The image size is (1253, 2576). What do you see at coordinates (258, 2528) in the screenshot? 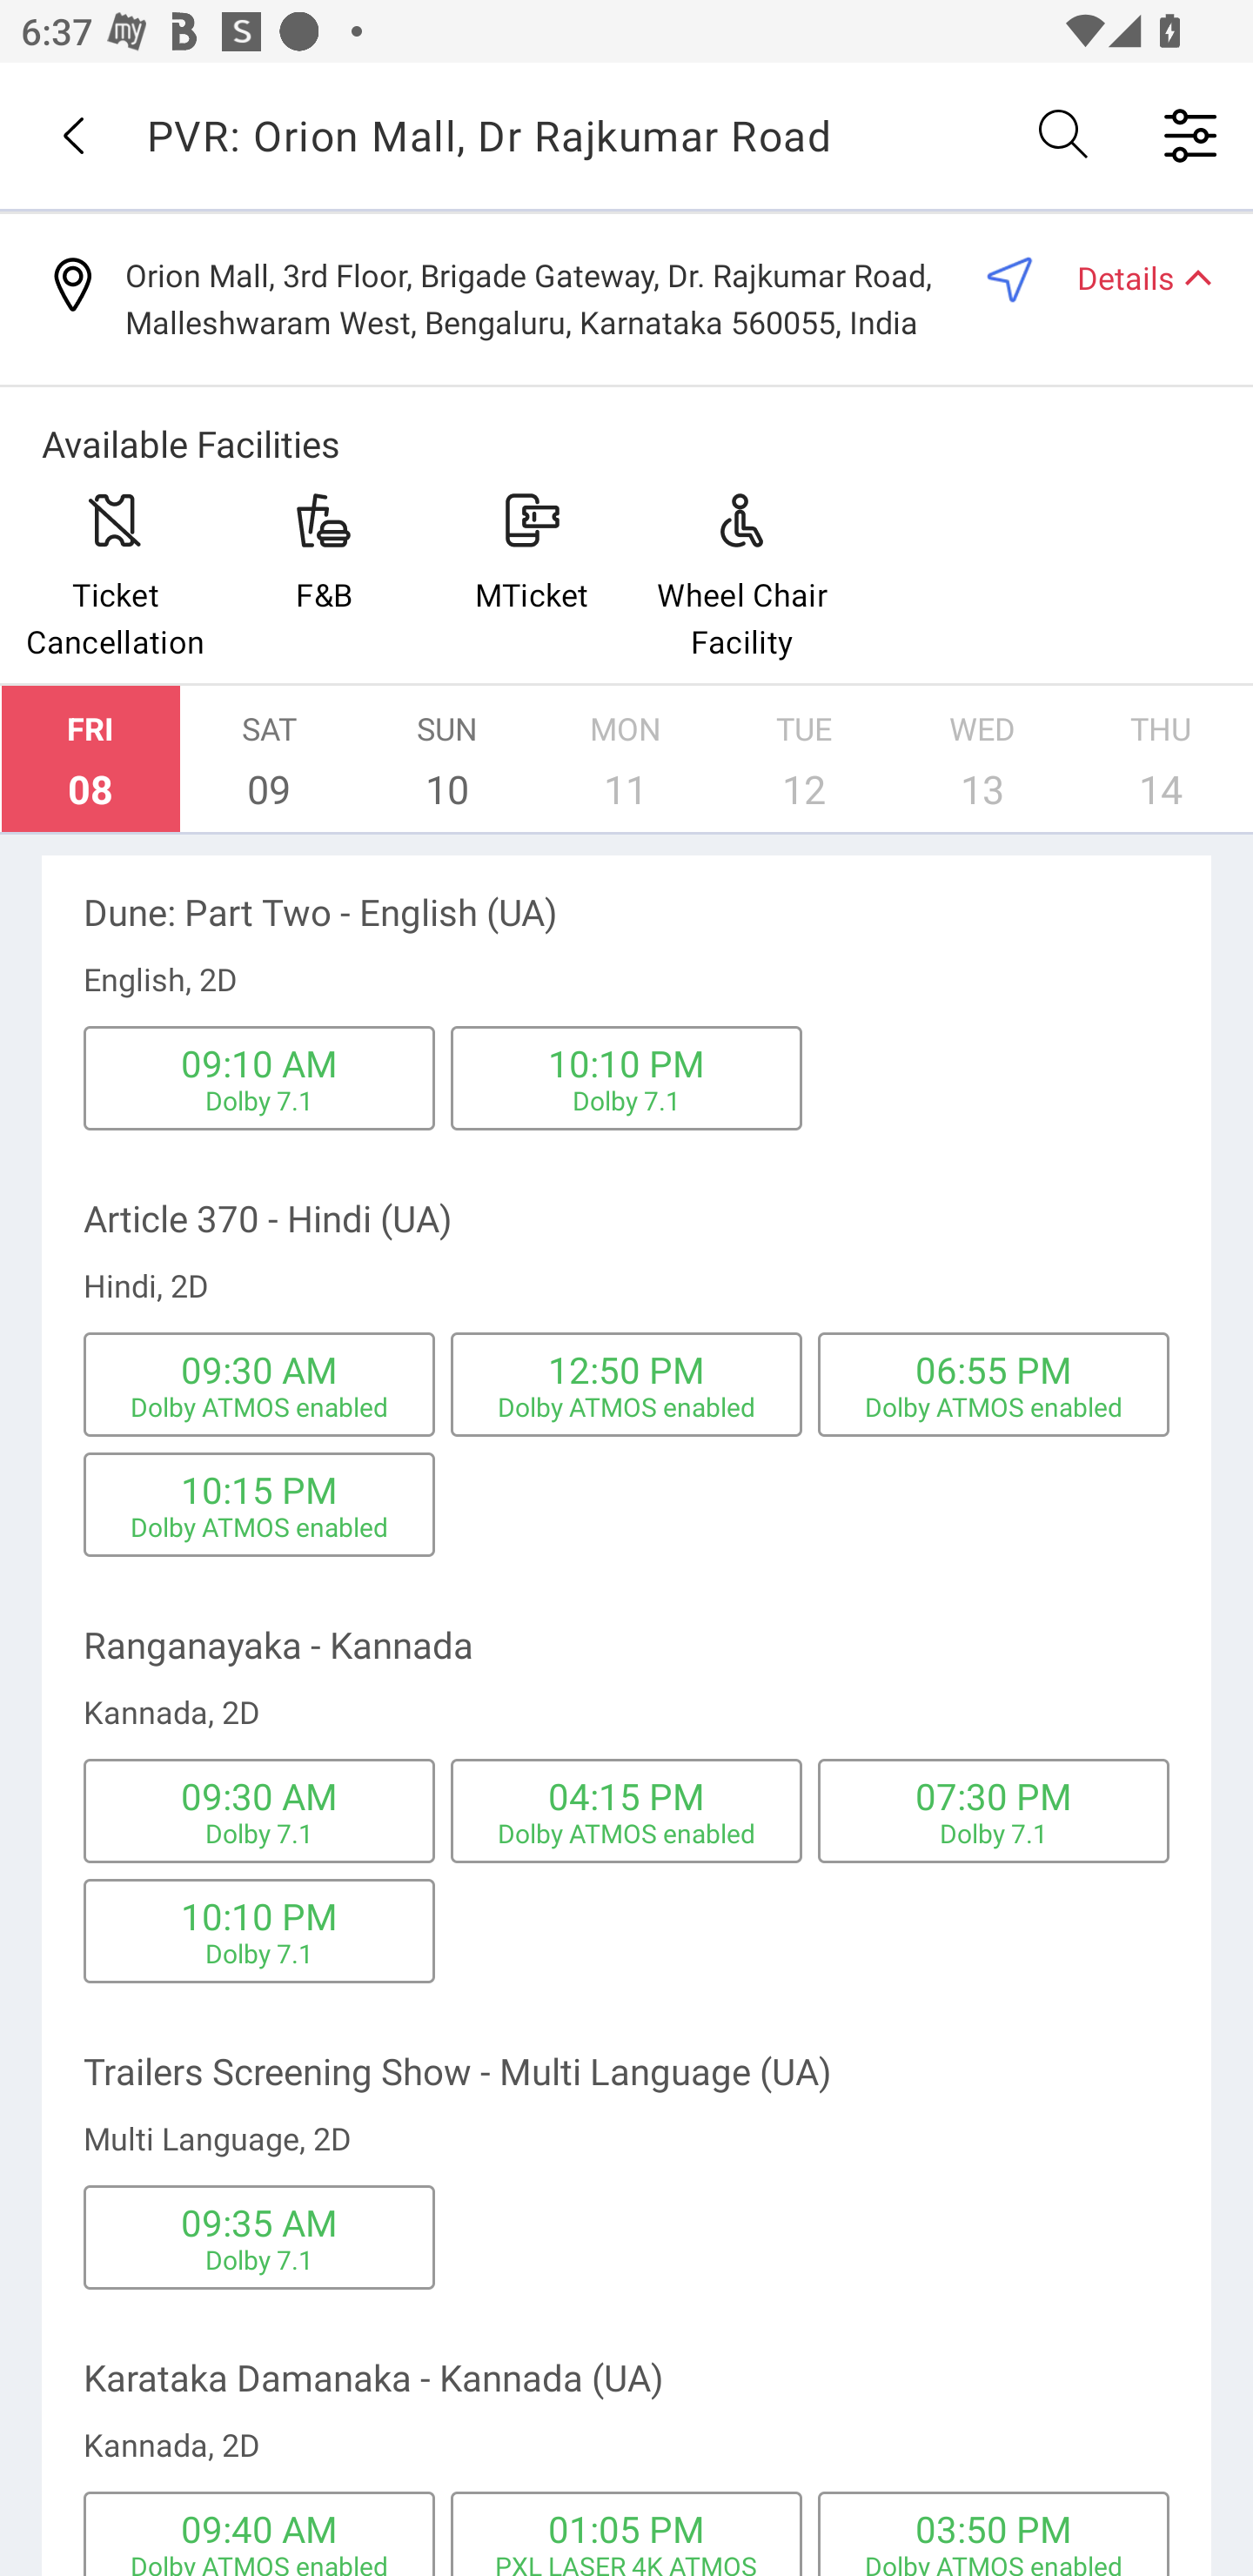
I see `09:40 AM` at bounding box center [258, 2528].